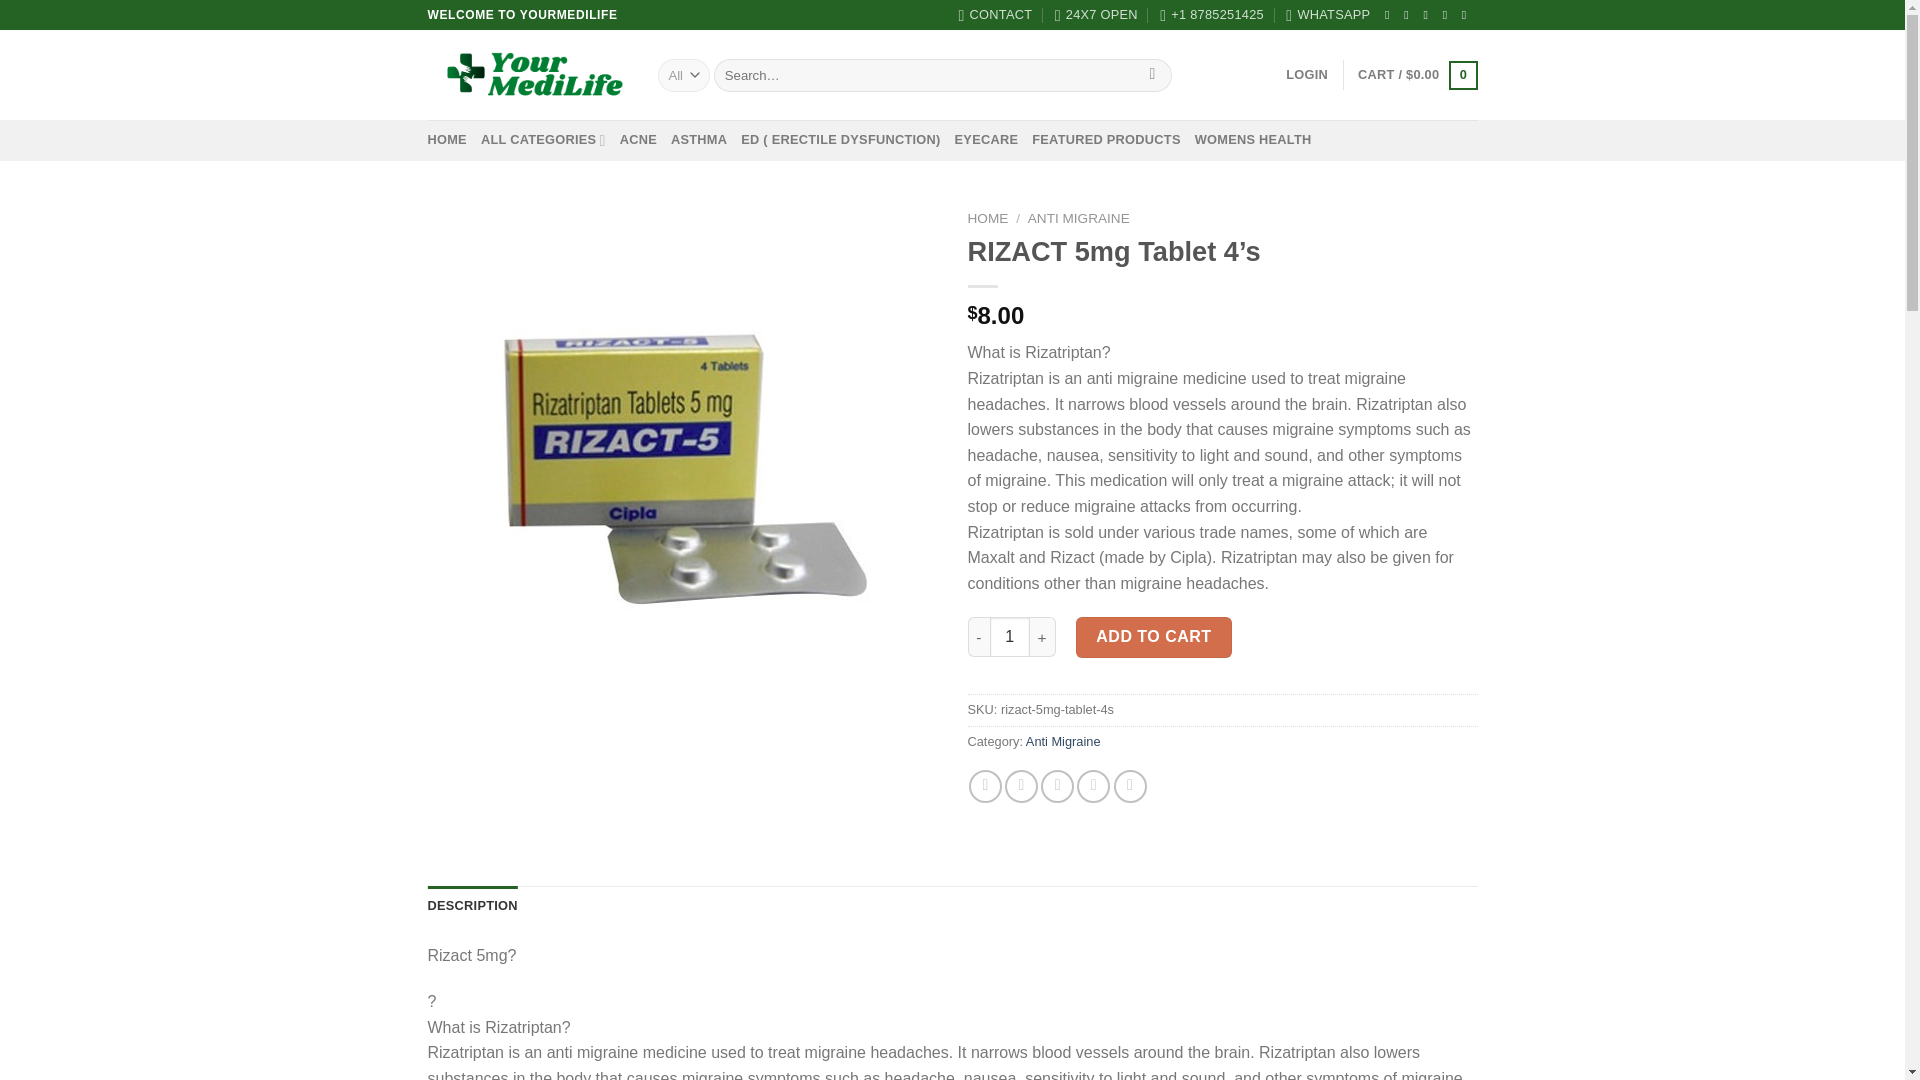 This screenshot has width=1920, height=1080. Describe the element at coordinates (995, 15) in the screenshot. I see `CONTACT` at that location.